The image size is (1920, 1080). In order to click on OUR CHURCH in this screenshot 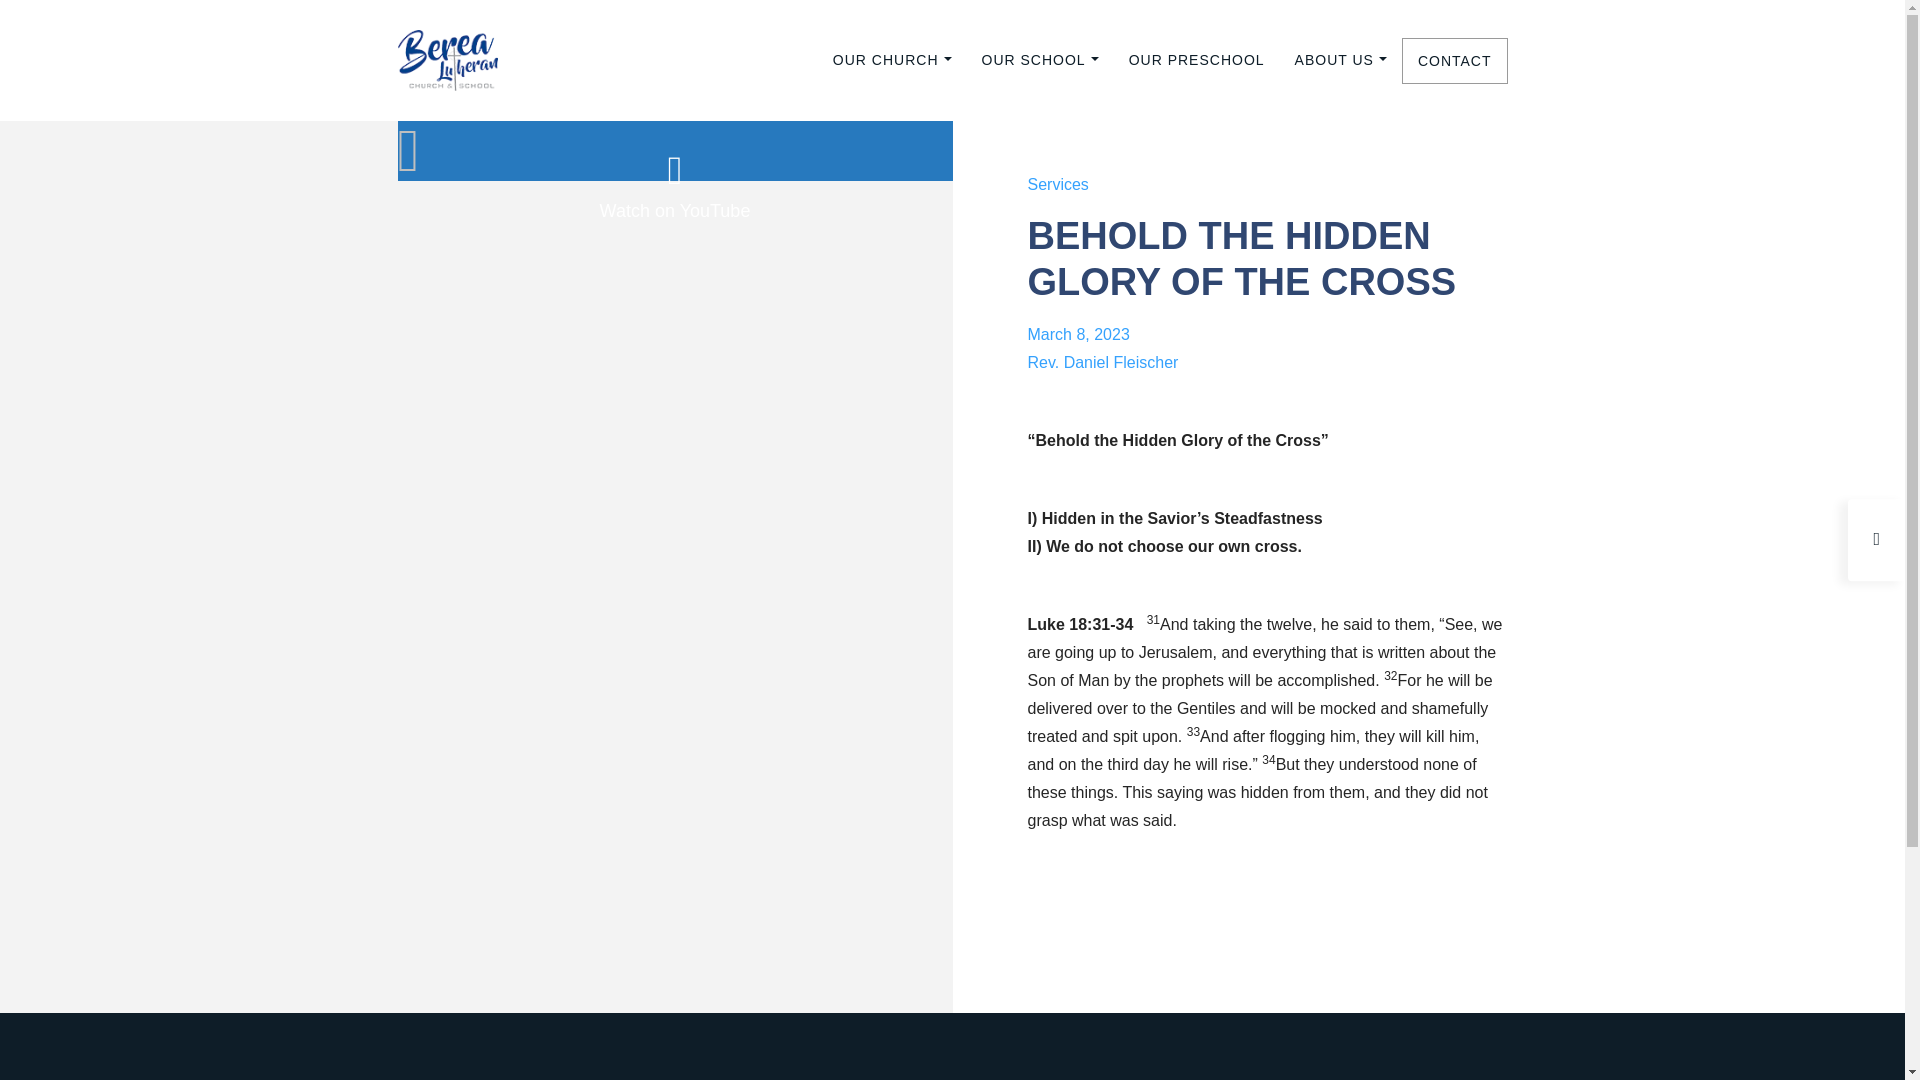, I will do `click(892, 60)`.